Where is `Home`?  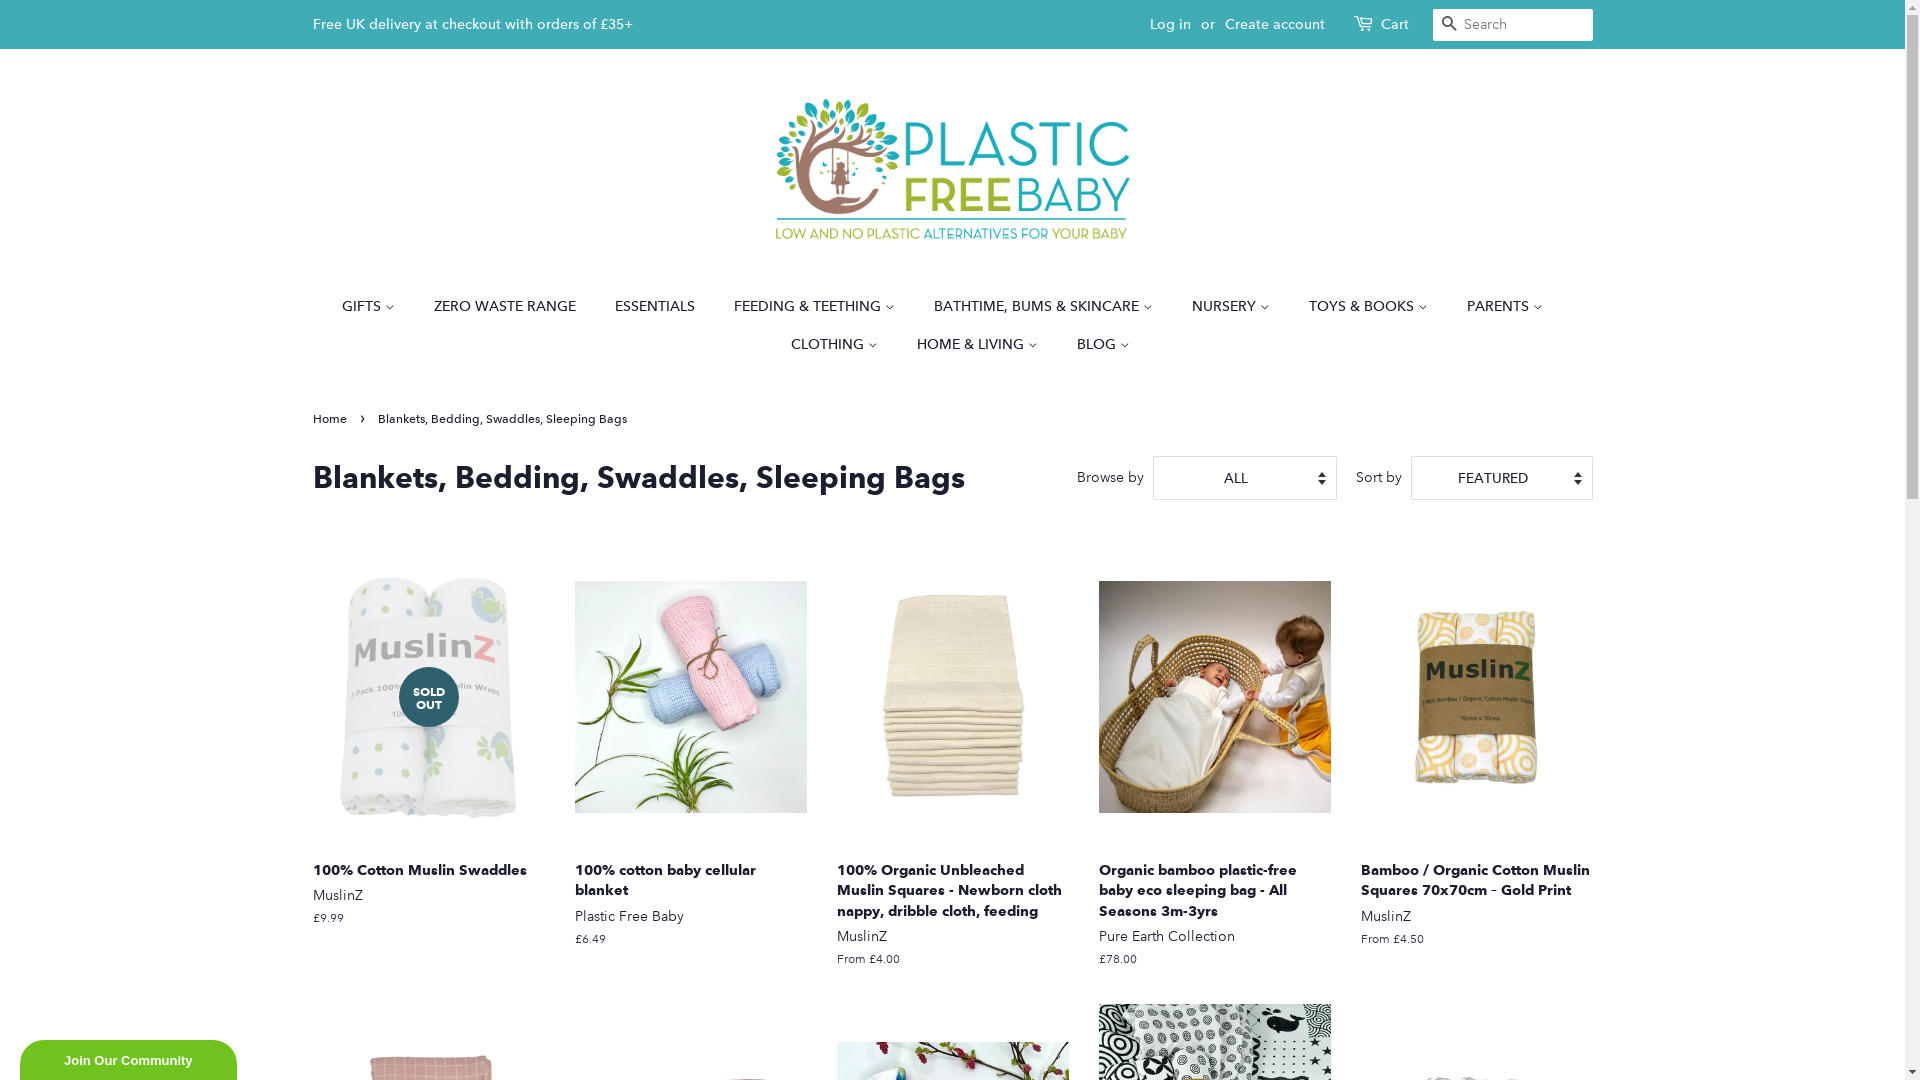 Home is located at coordinates (332, 419).